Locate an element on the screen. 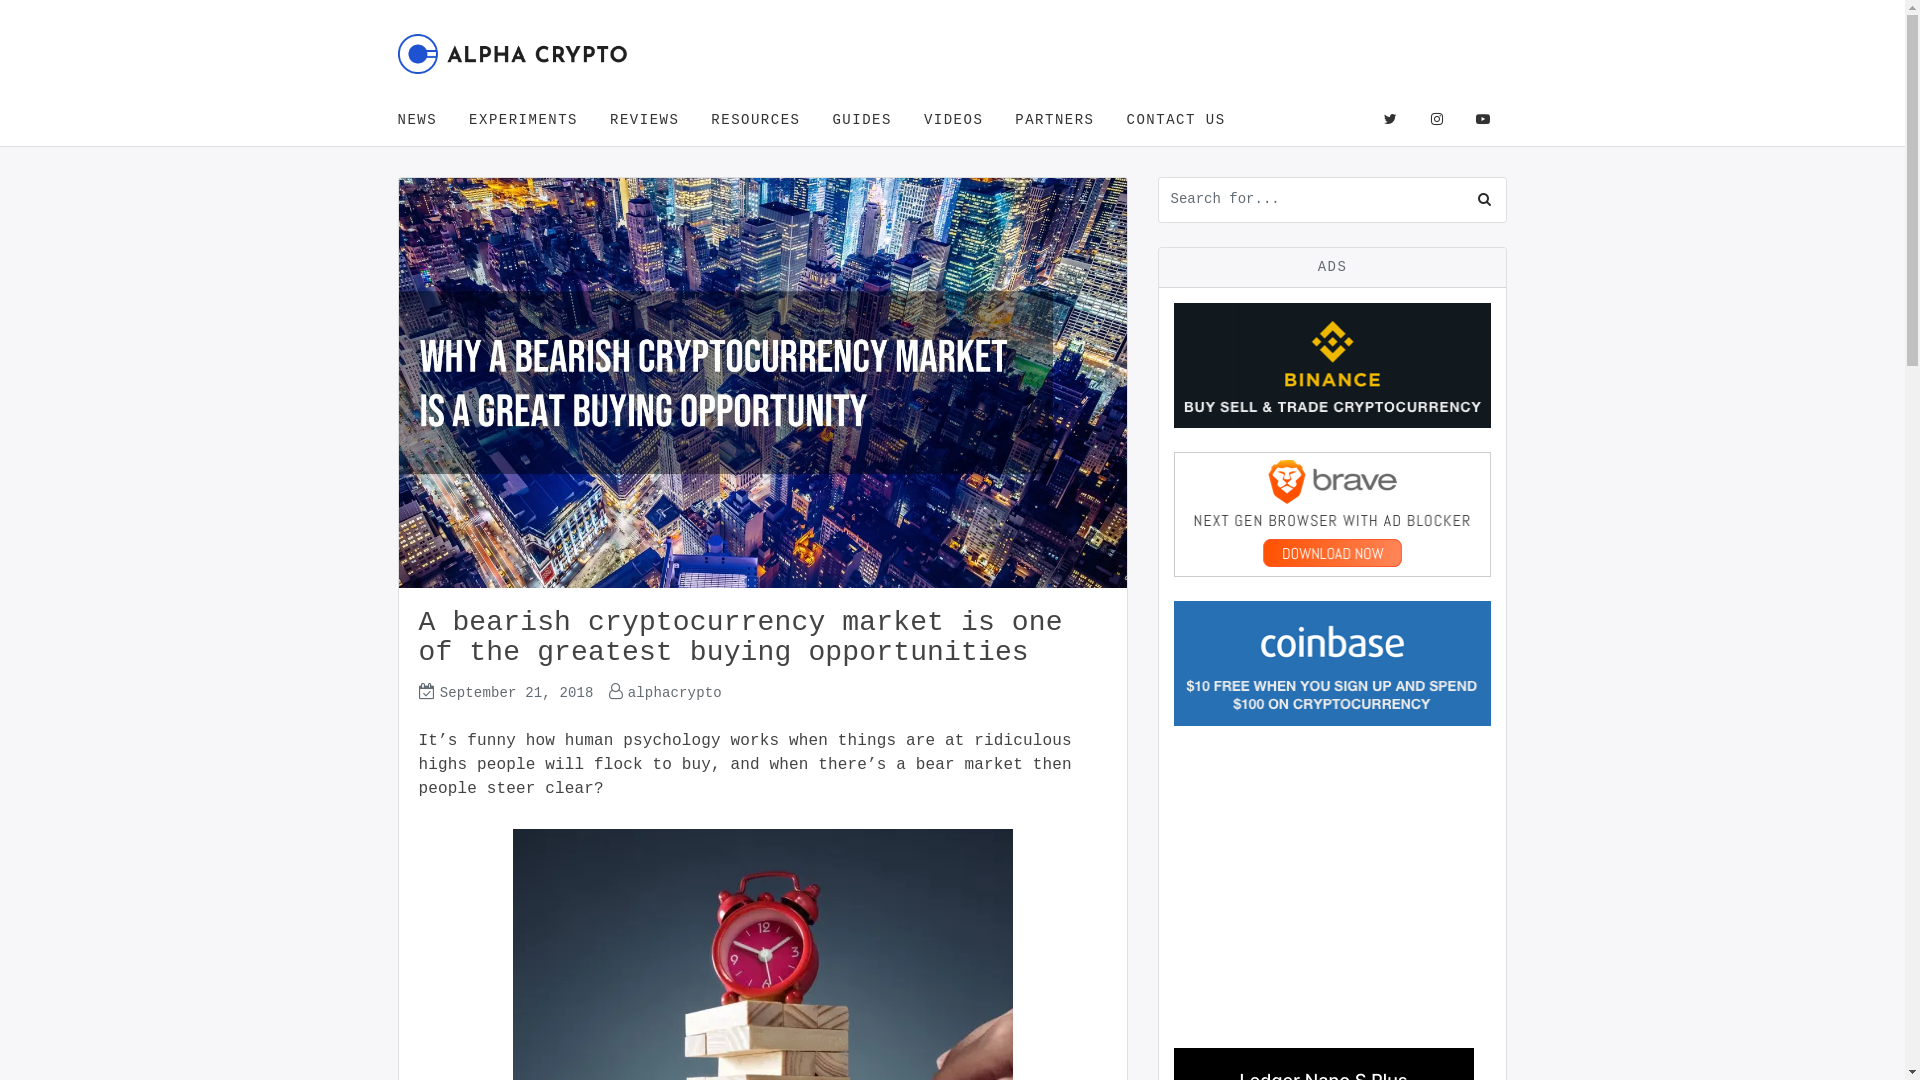  CONTACT US is located at coordinates (1176, 120).